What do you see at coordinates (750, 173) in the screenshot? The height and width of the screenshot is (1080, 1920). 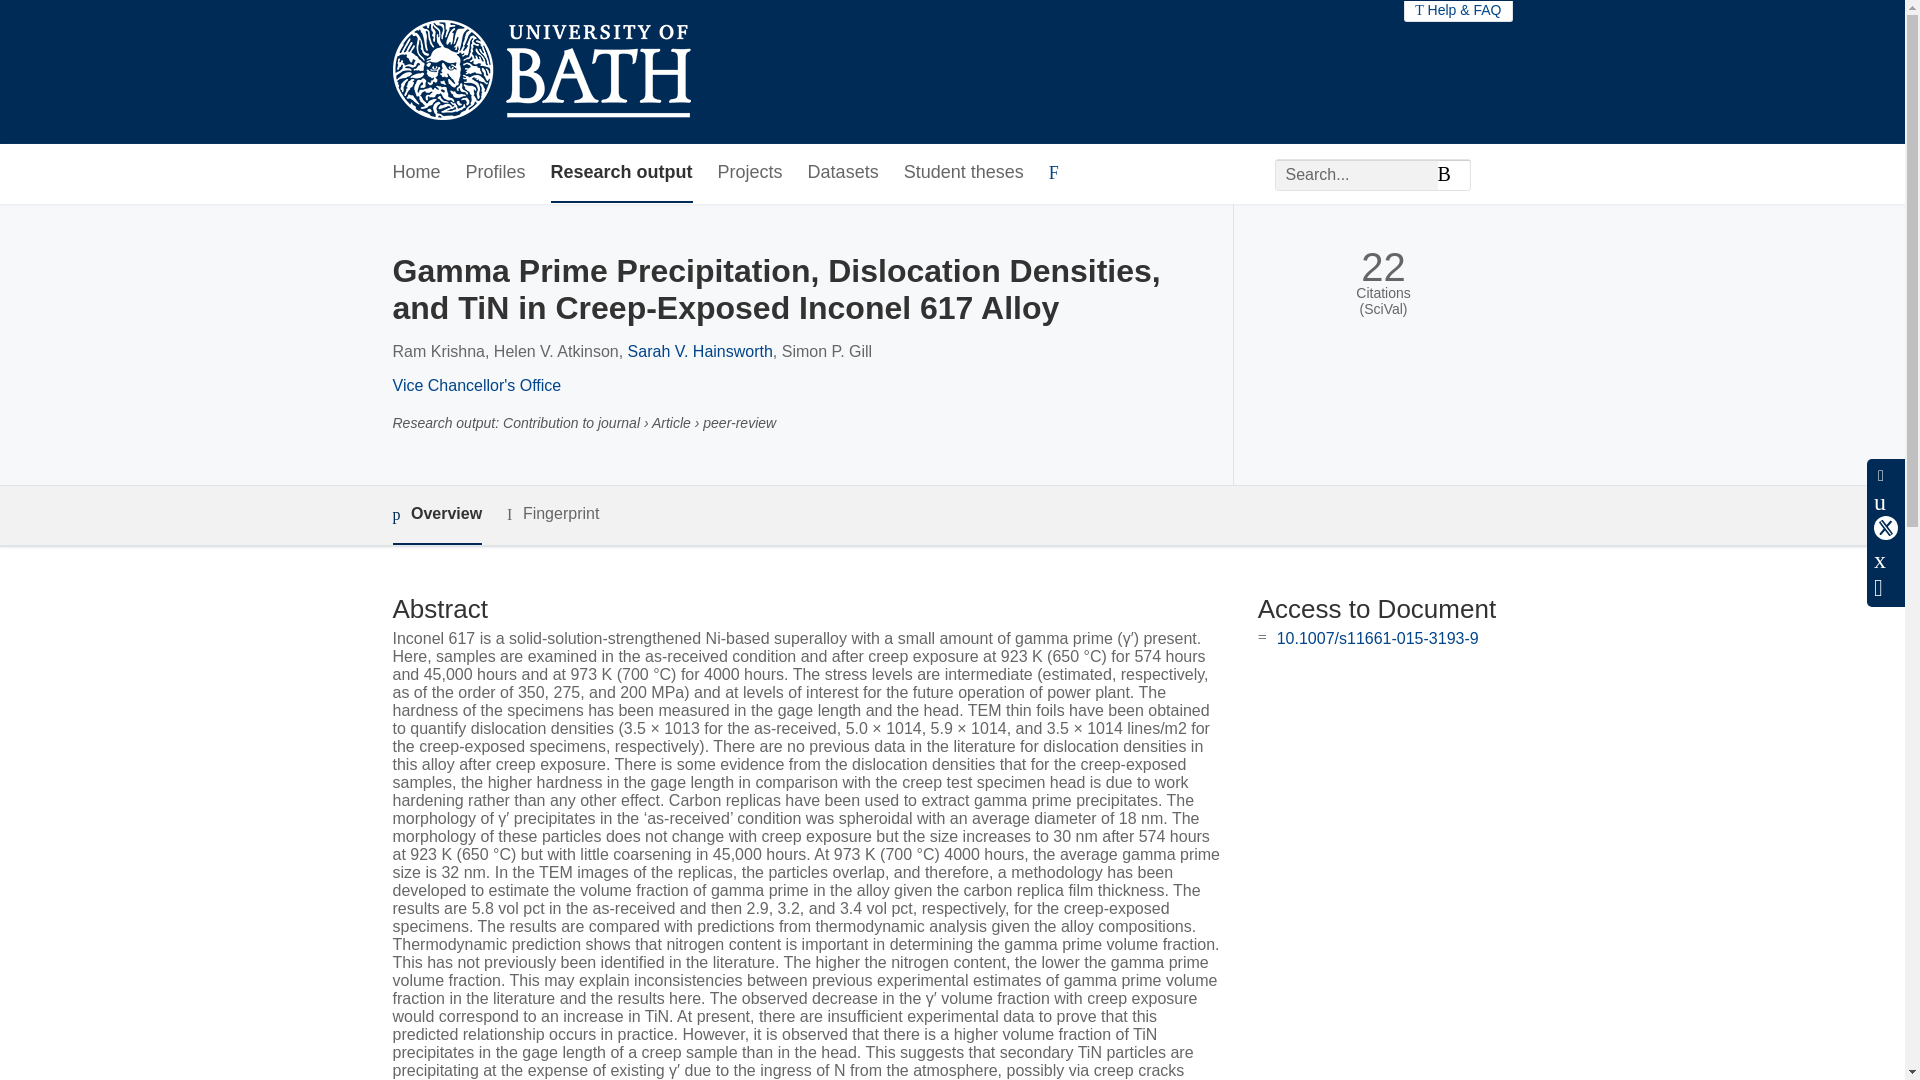 I see `Projects` at bounding box center [750, 173].